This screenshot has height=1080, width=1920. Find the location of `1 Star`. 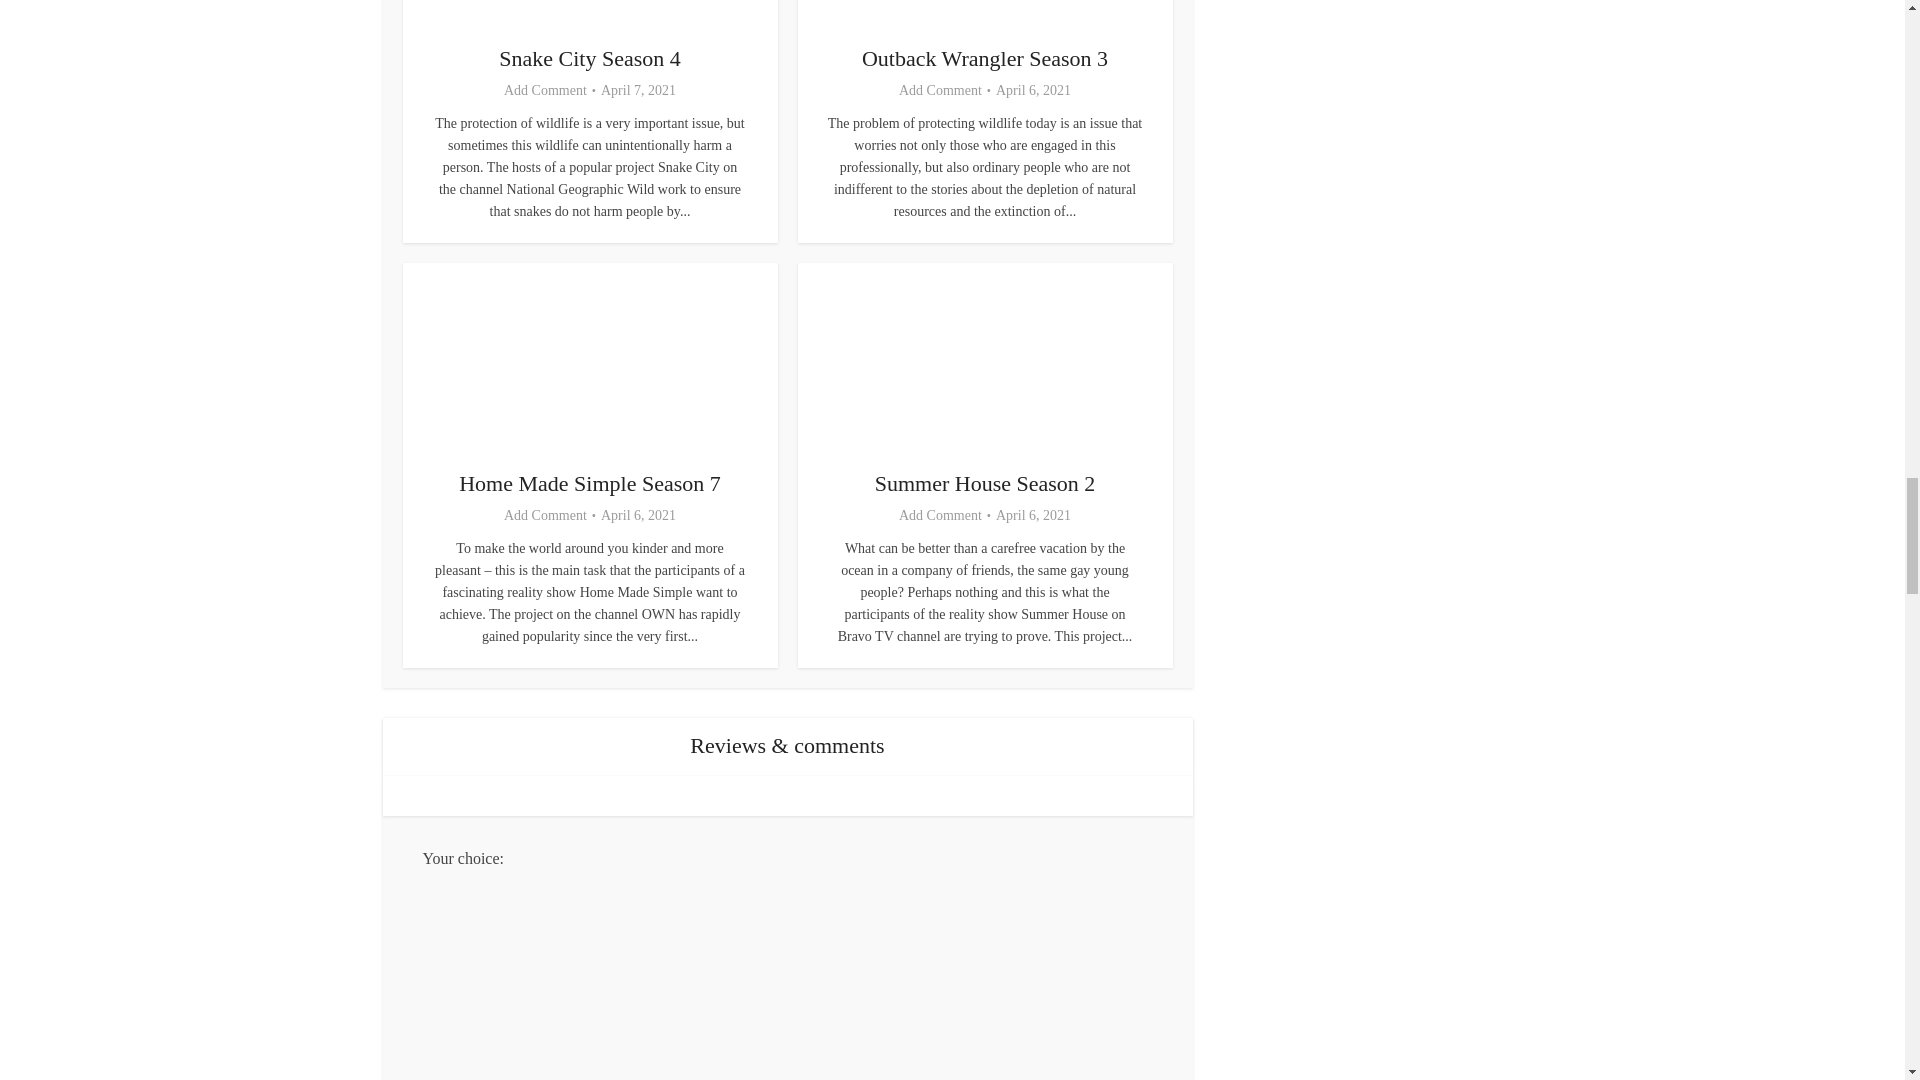

1 Star is located at coordinates (807, 976).